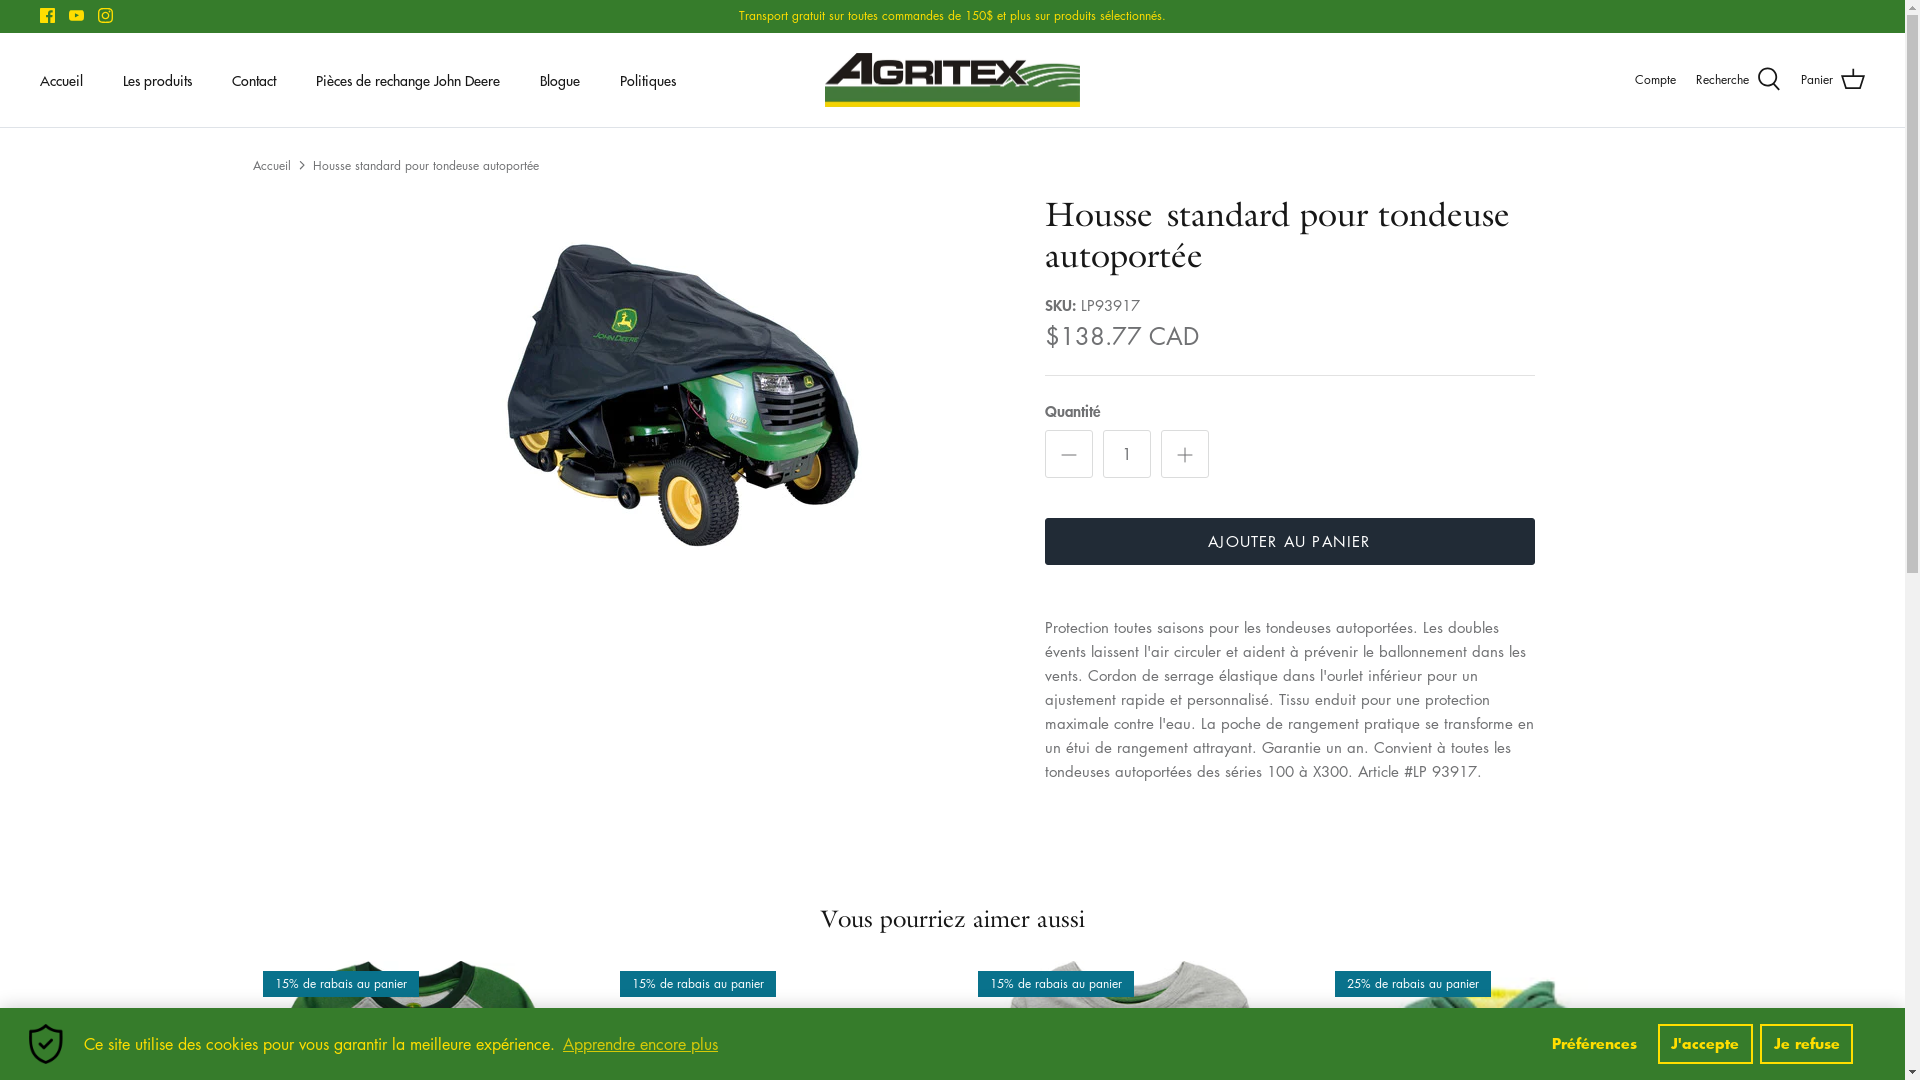  Describe the element at coordinates (560, 80) in the screenshot. I see `Blogue` at that location.